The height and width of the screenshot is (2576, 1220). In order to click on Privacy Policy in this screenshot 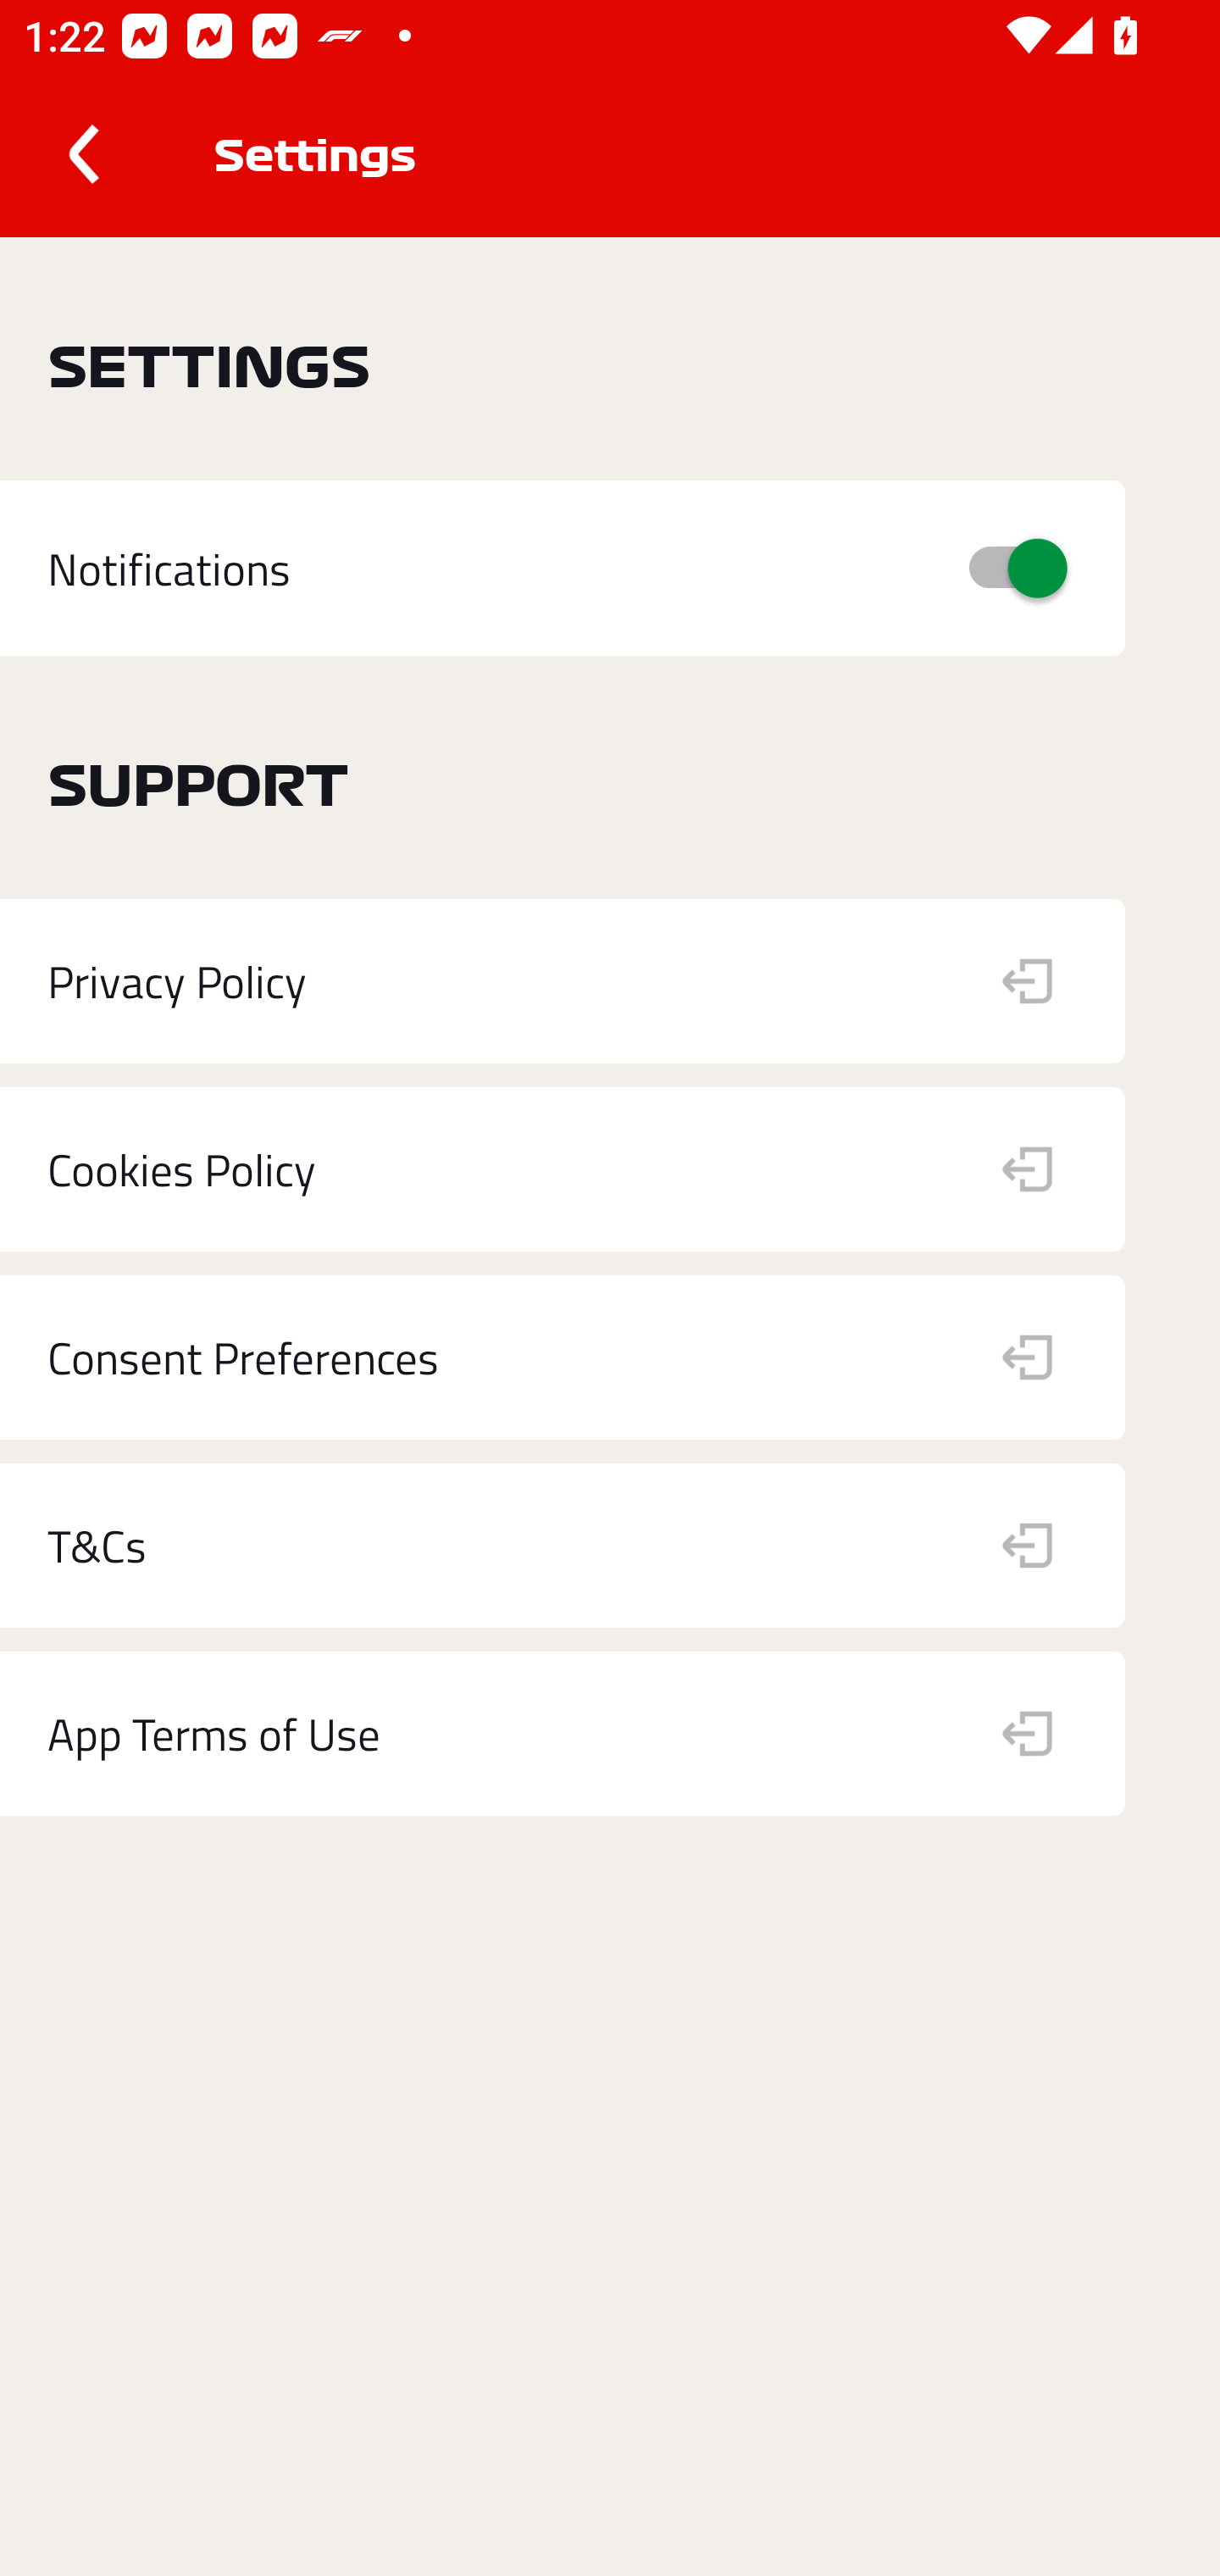, I will do `click(563, 981)`.